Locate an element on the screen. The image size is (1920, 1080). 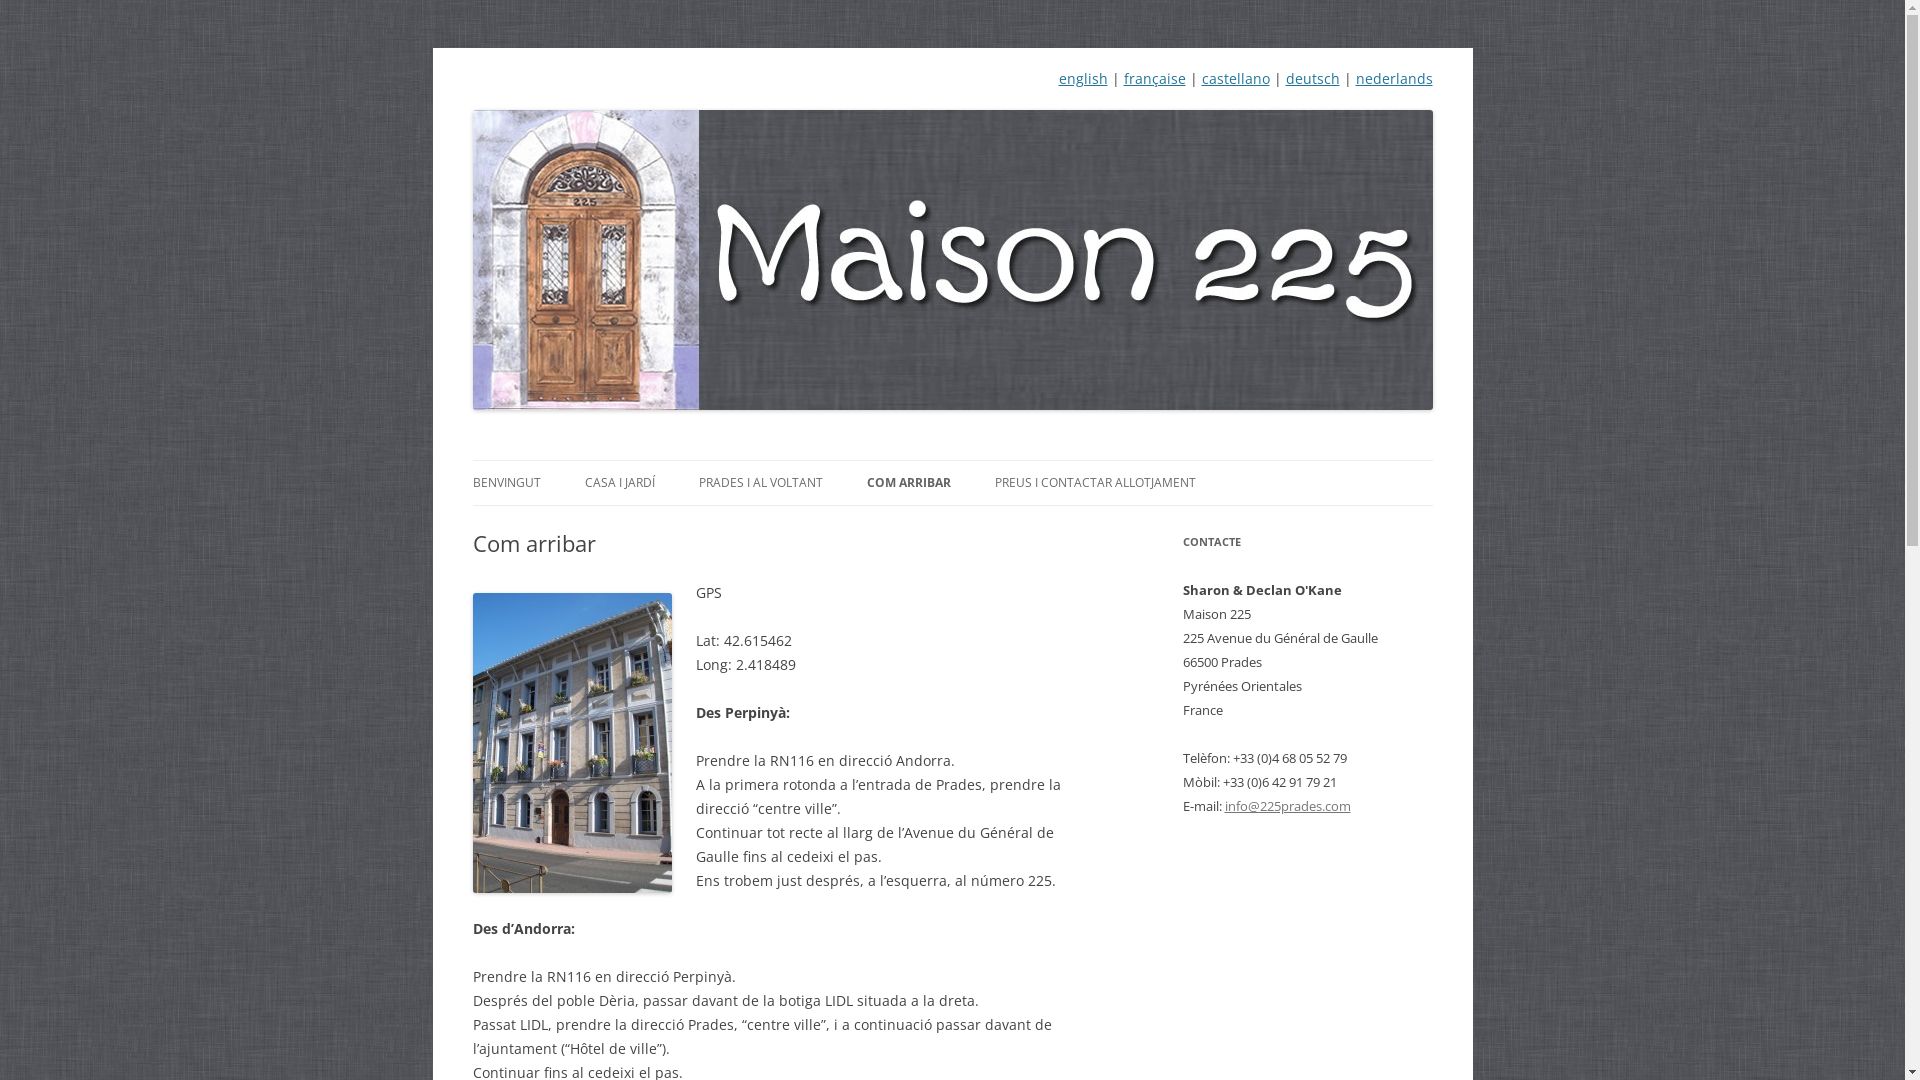
castellano is located at coordinates (1236, 78).